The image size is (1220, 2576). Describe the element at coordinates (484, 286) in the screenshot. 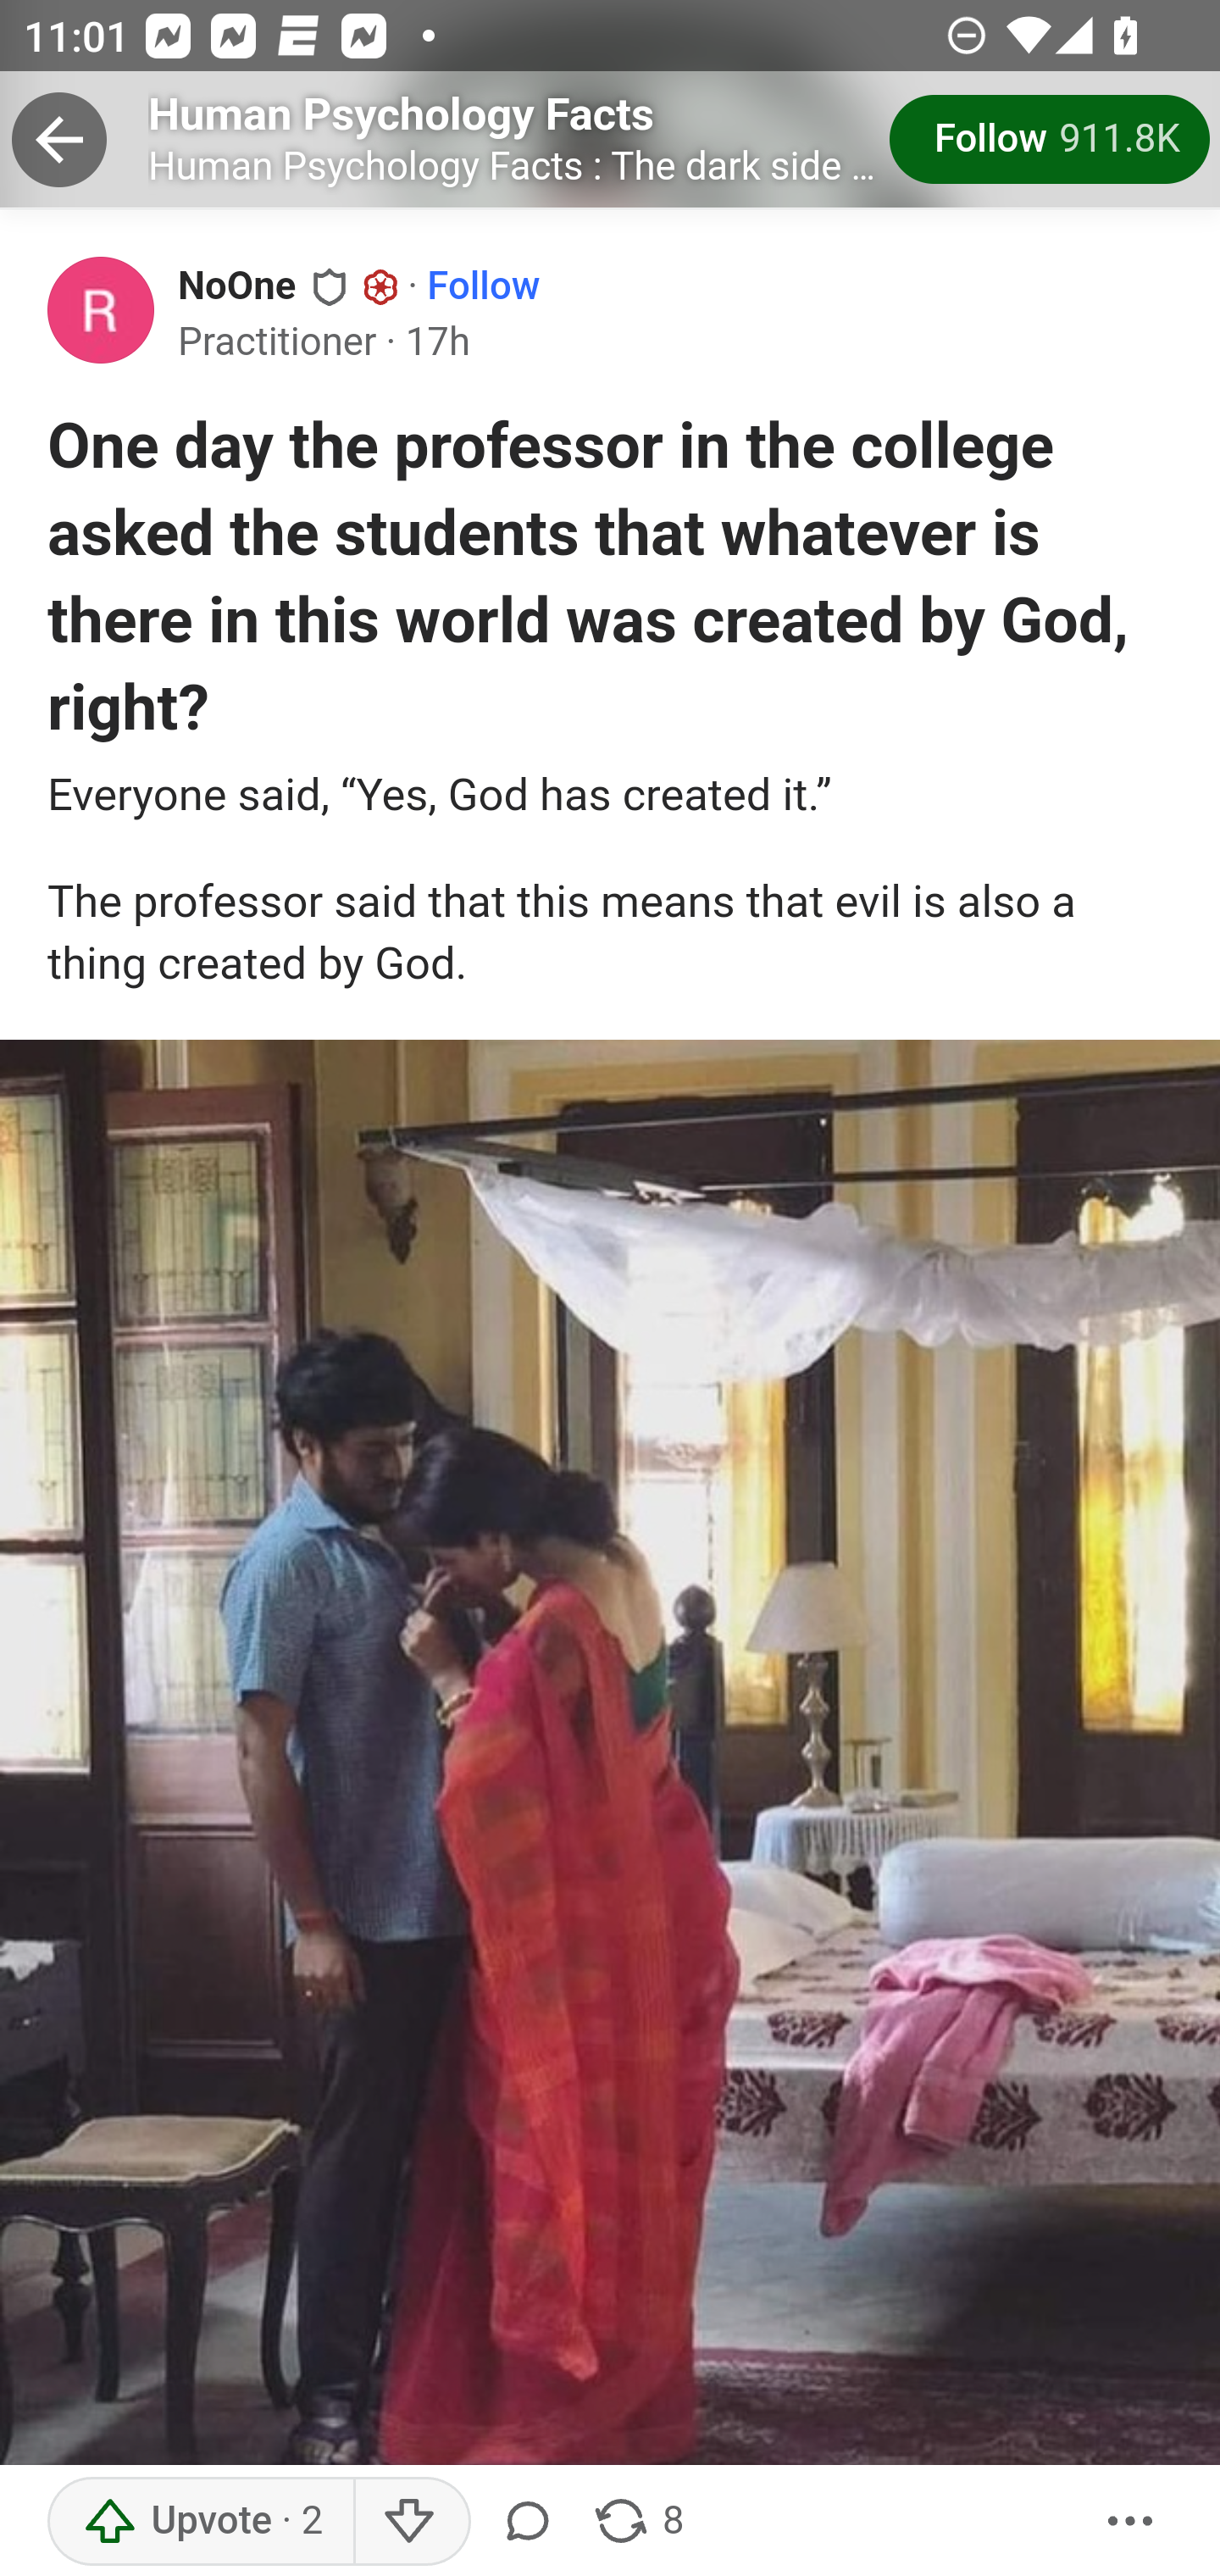

I see `Follow` at that location.